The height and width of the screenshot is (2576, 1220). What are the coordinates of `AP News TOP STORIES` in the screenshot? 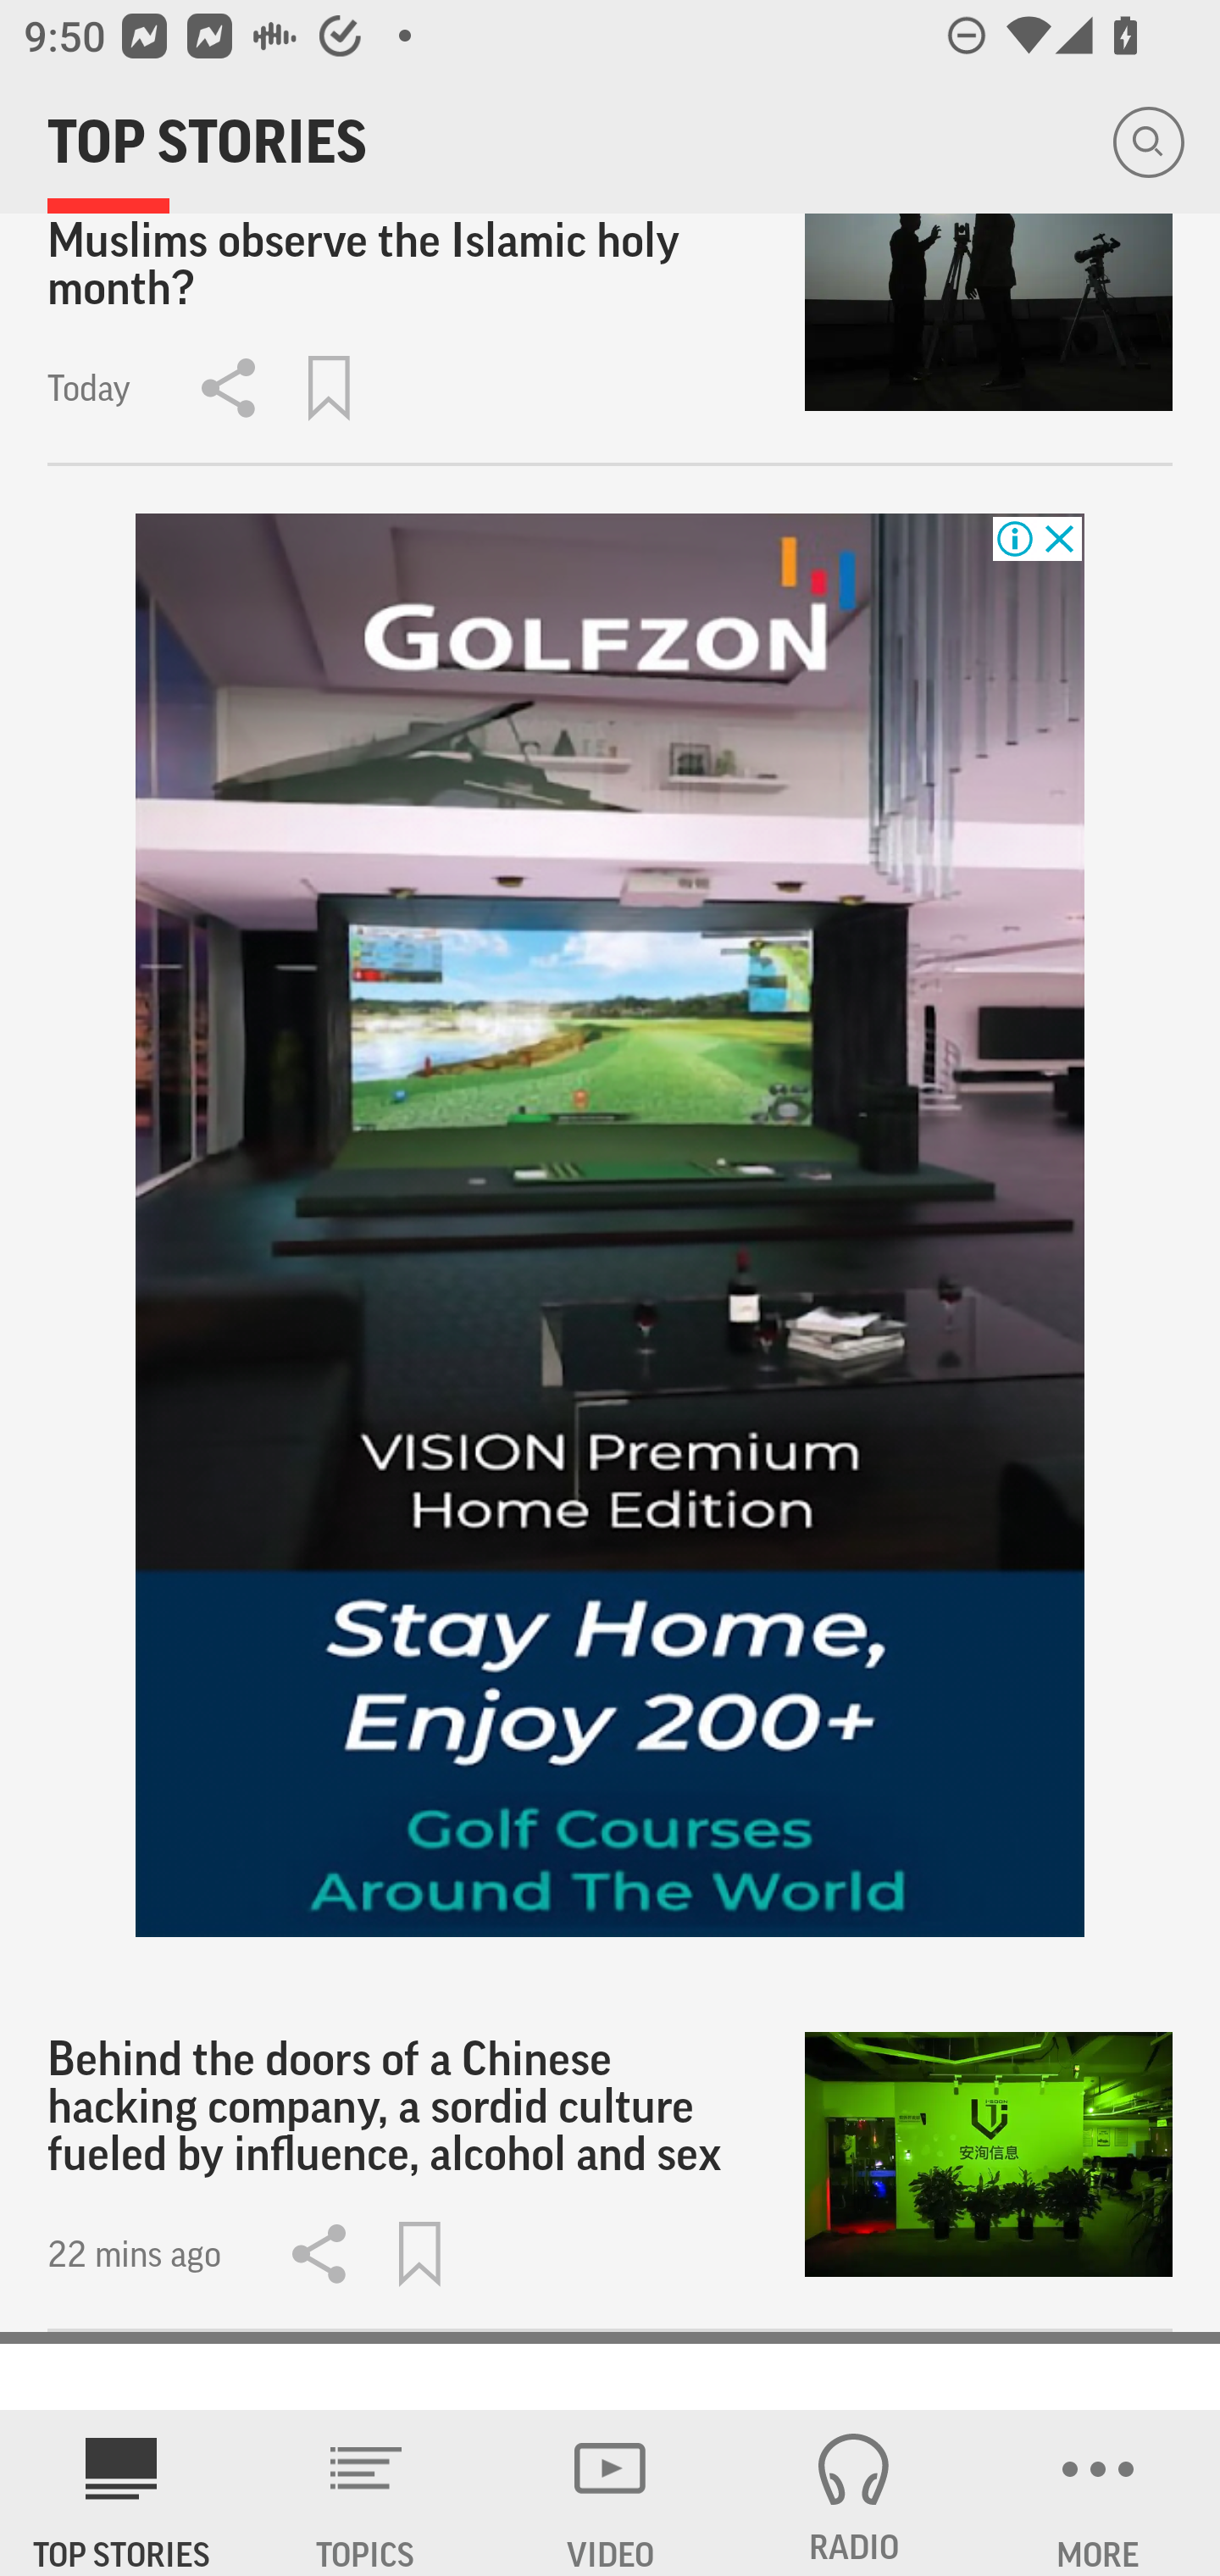 It's located at (122, 2493).